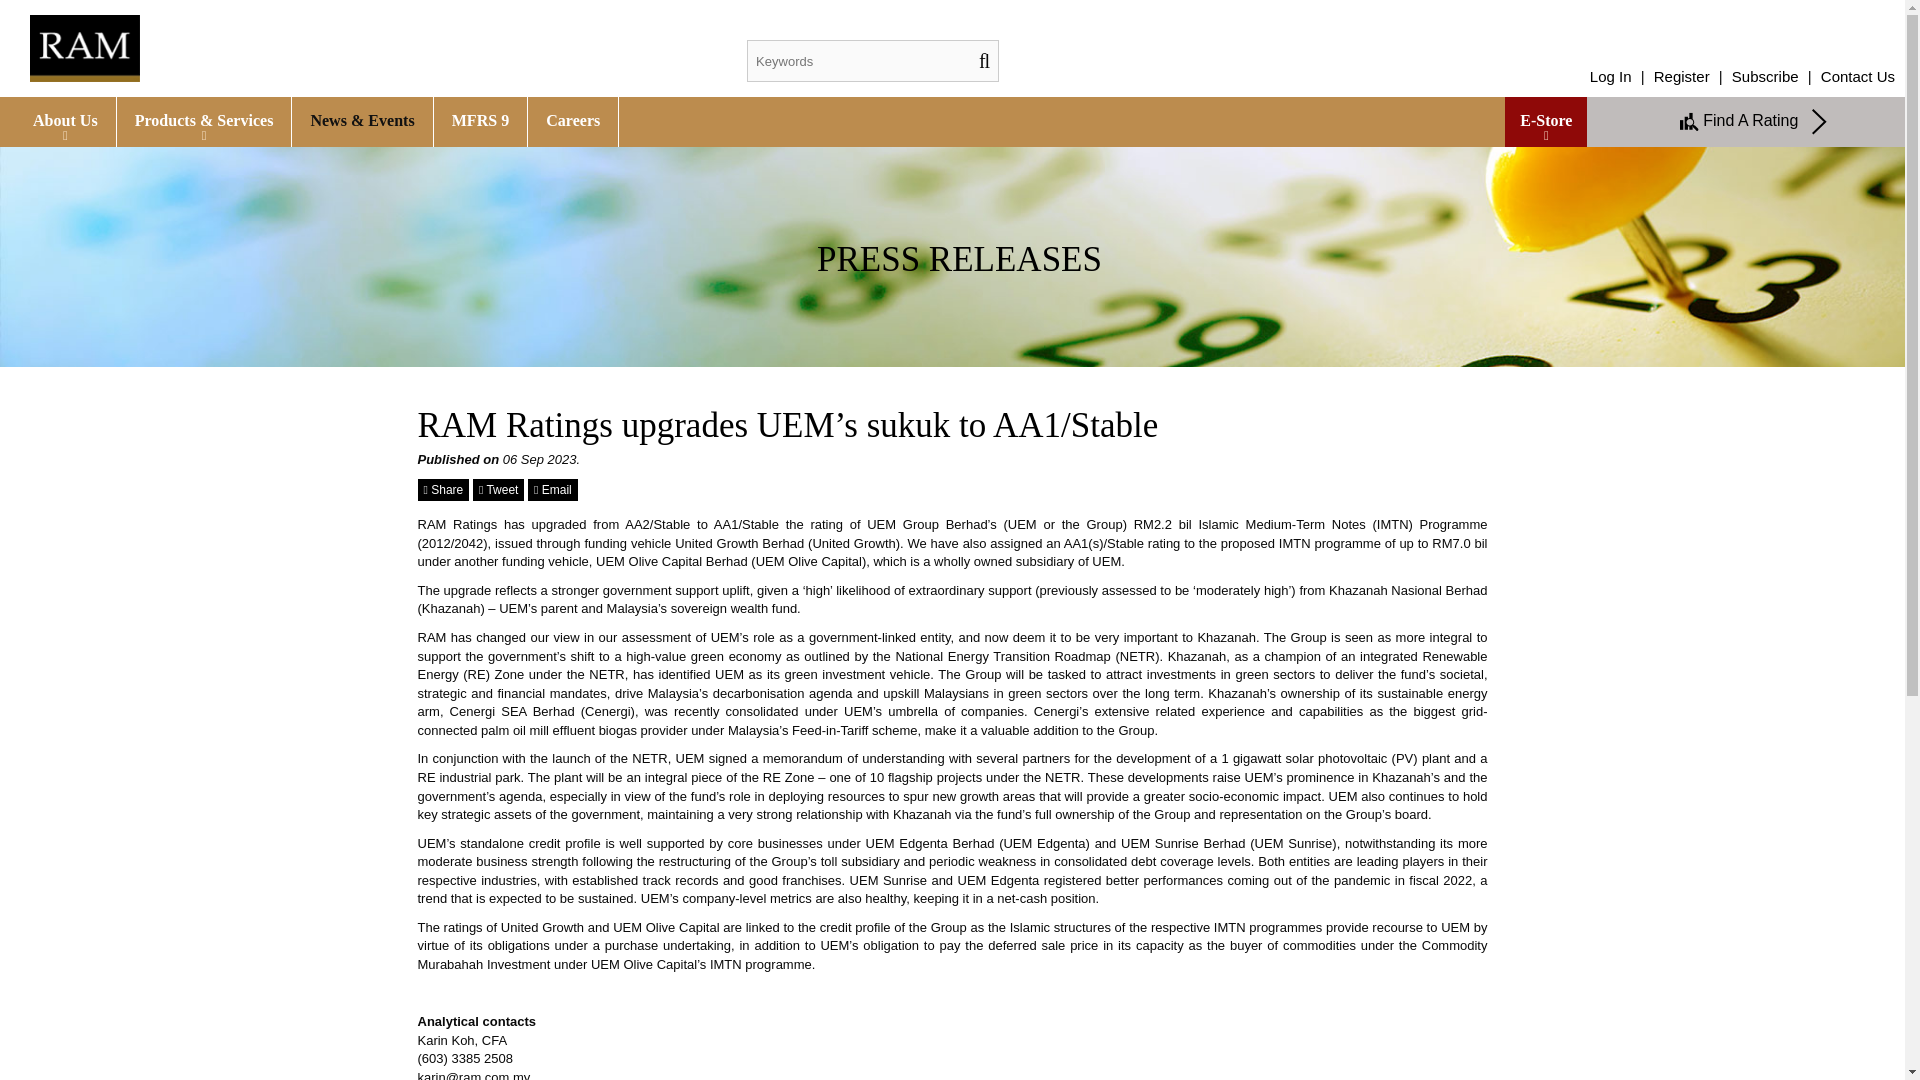 Image resolution: width=1920 pixels, height=1080 pixels. Describe the element at coordinates (1765, 76) in the screenshot. I see `Subscribe` at that location.